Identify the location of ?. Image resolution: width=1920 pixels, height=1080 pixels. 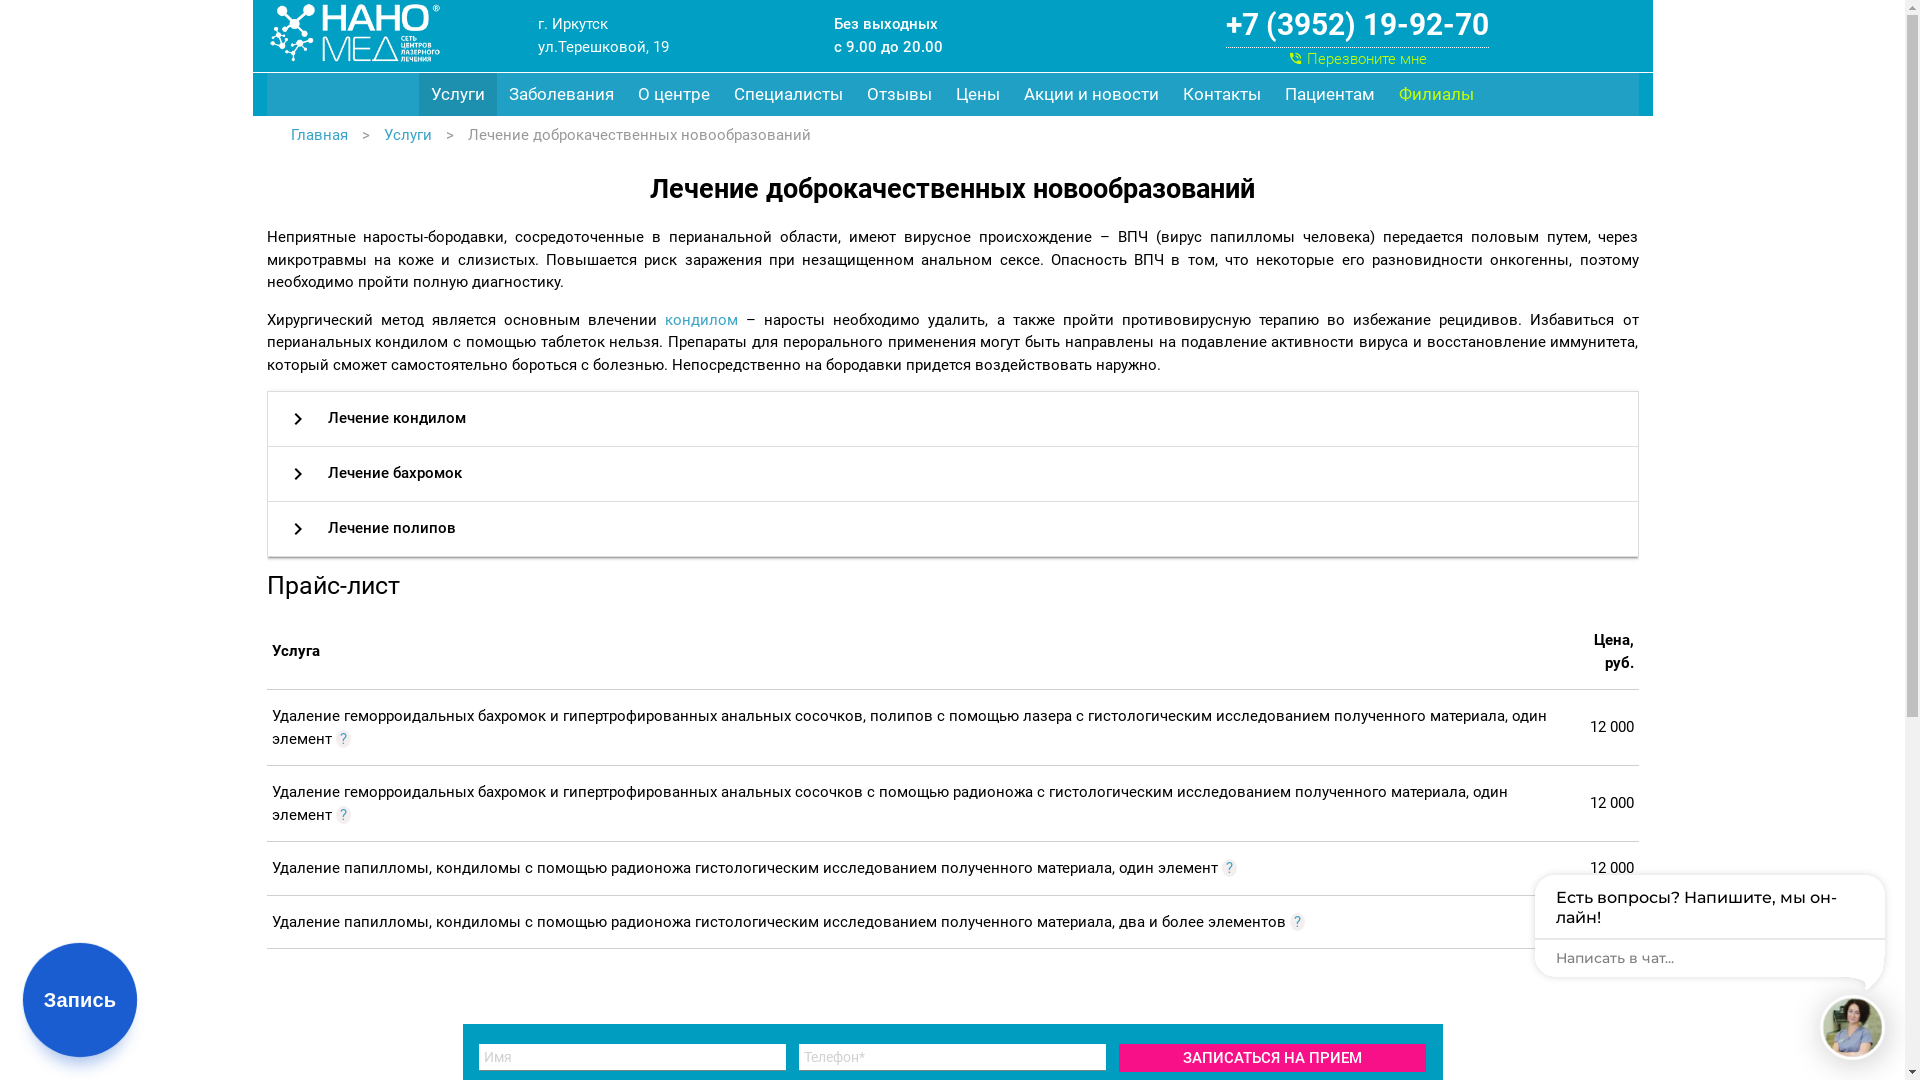
(344, 738).